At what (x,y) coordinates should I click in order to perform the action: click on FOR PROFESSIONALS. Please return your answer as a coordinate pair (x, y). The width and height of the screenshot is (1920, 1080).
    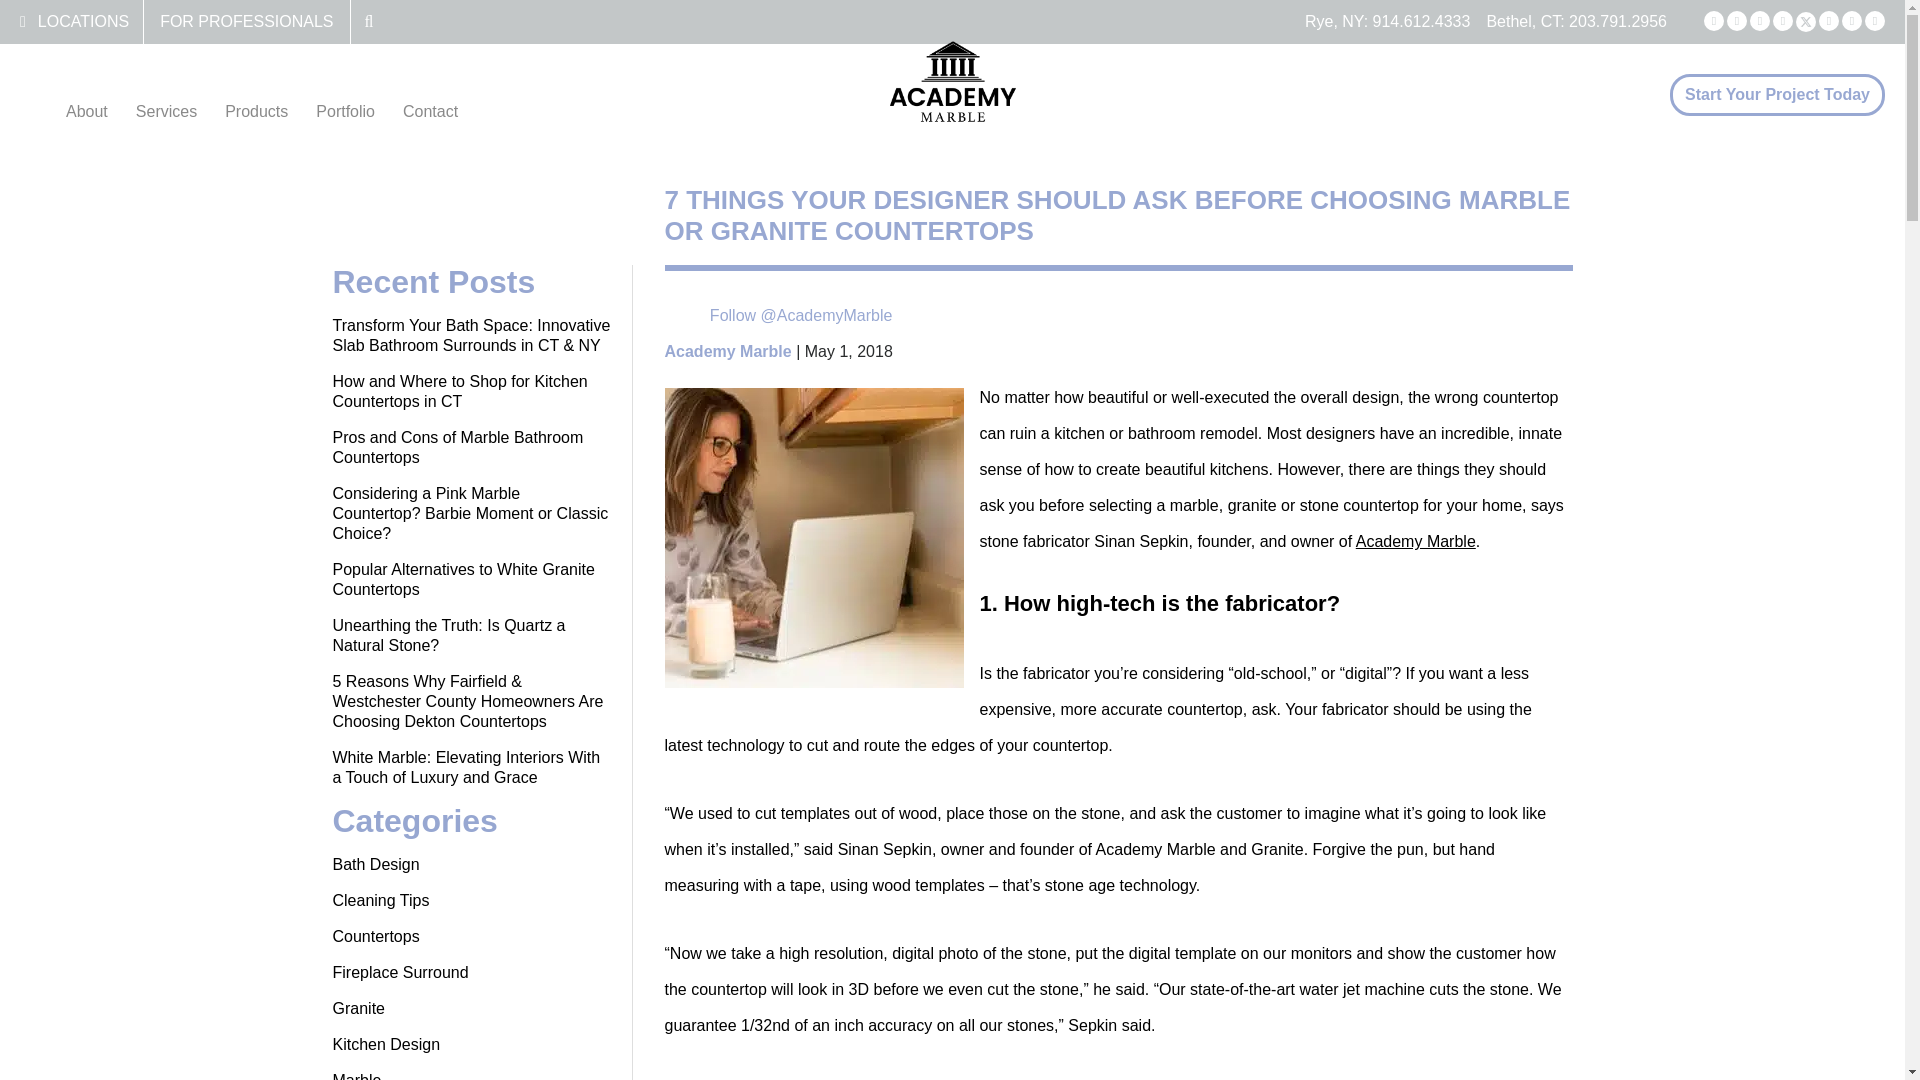
    Looking at the image, I should click on (246, 21).